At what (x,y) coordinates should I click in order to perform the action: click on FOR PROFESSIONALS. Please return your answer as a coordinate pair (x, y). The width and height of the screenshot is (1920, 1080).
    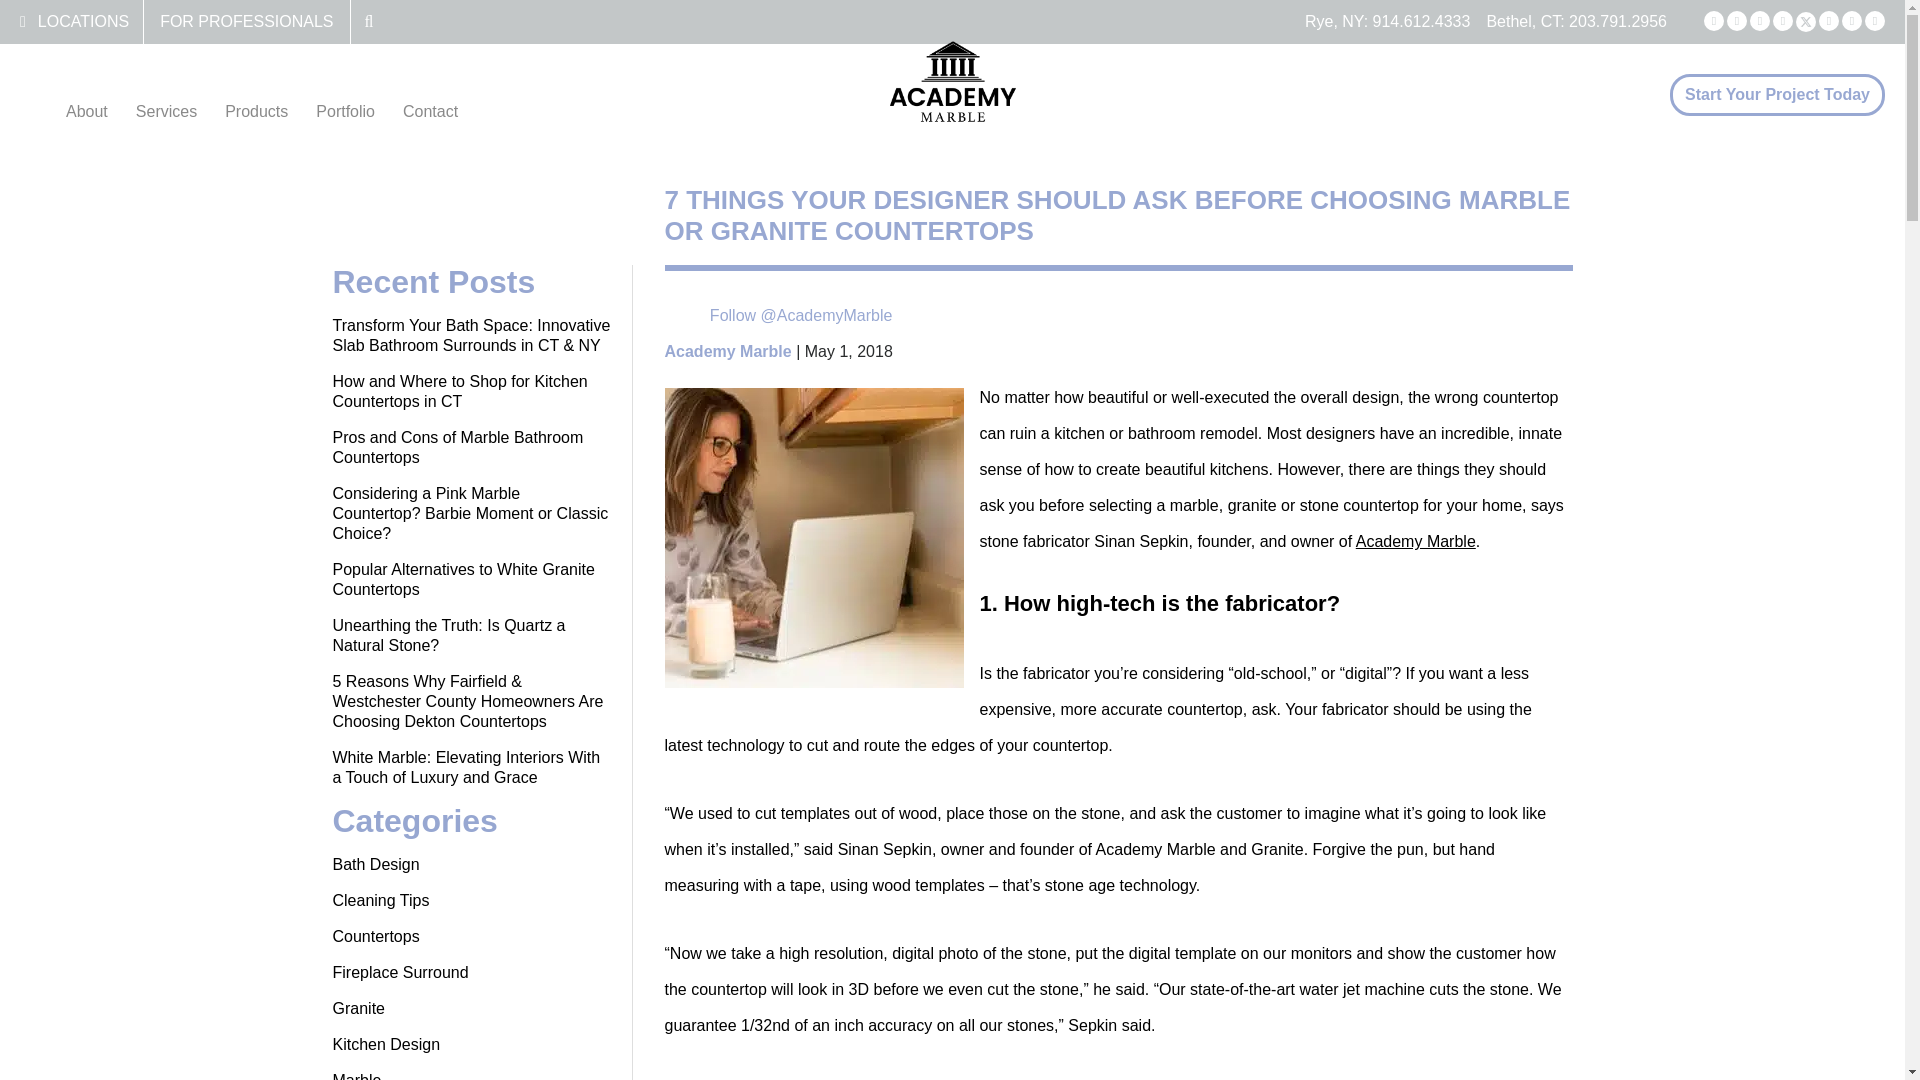
    Looking at the image, I should click on (246, 21).